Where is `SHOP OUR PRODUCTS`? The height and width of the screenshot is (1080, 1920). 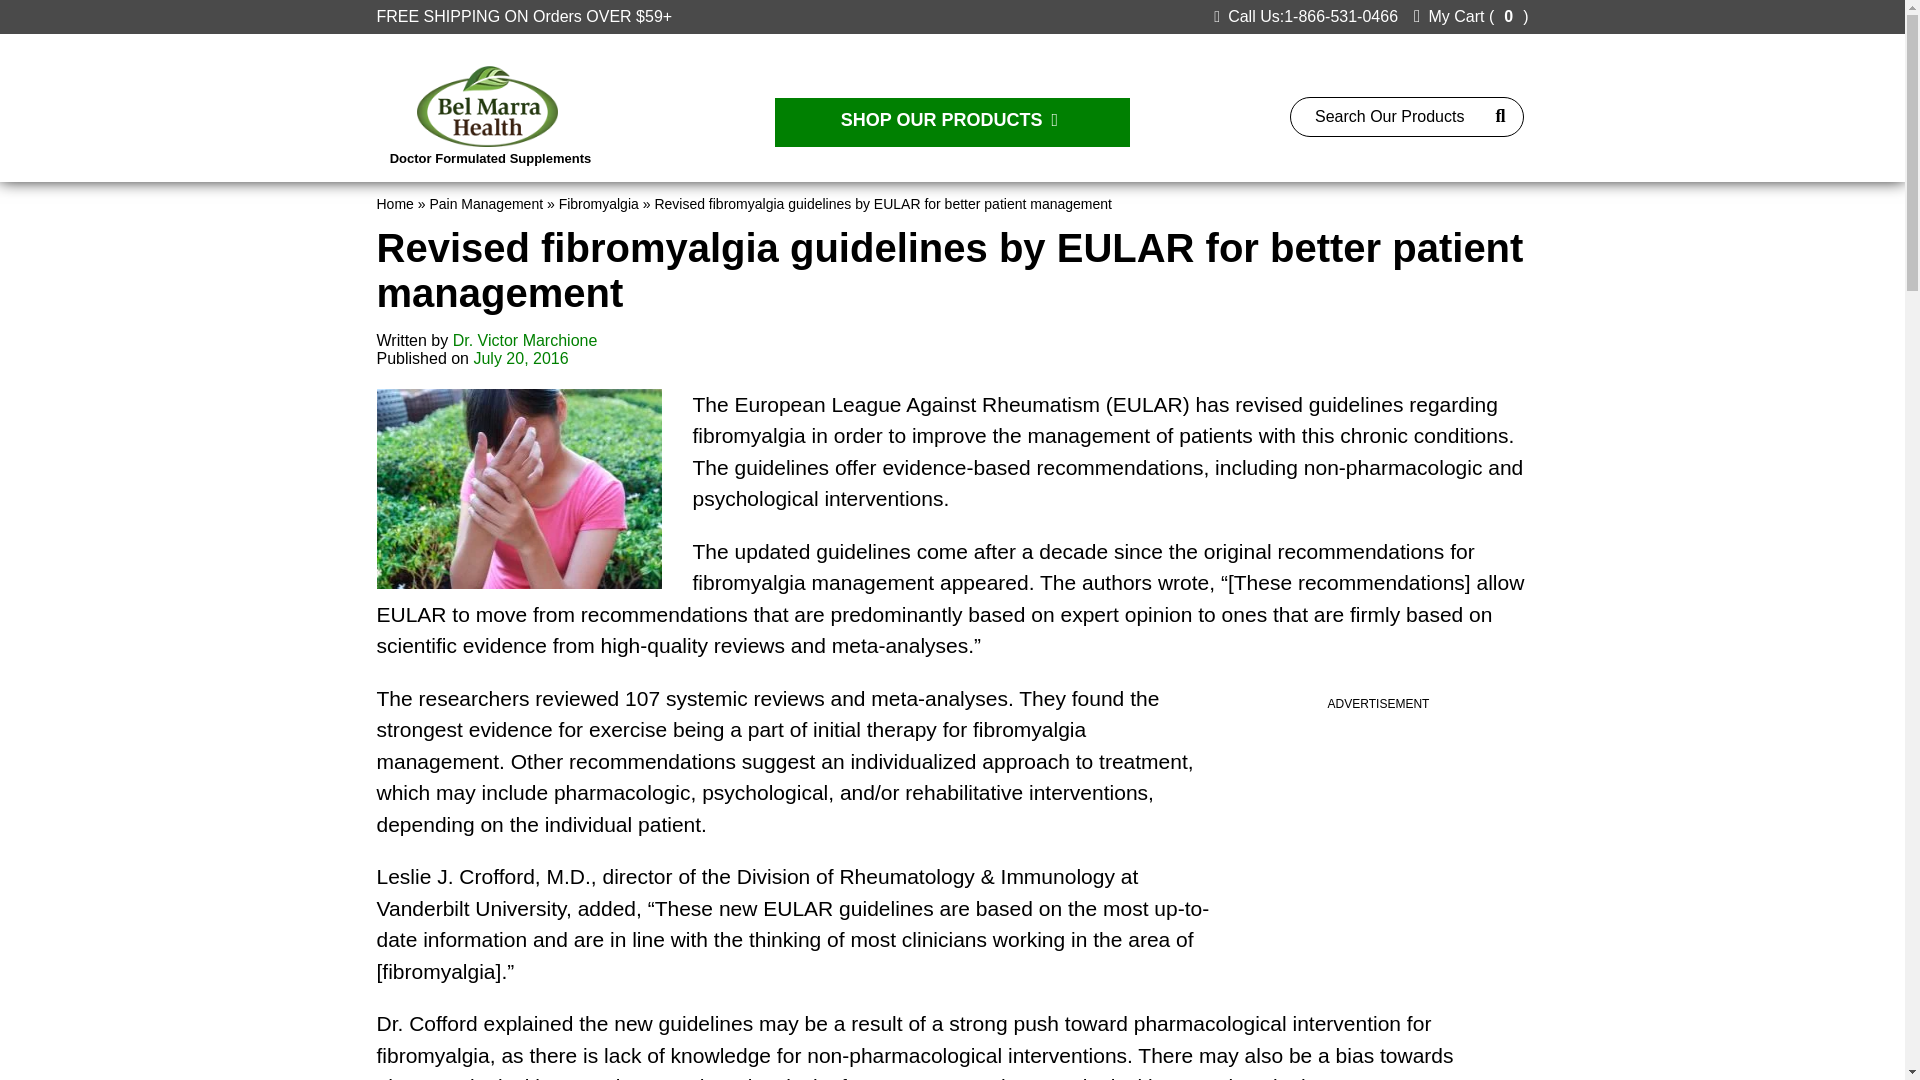 SHOP OUR PRODUCTS is located at coordinates (952, 122).